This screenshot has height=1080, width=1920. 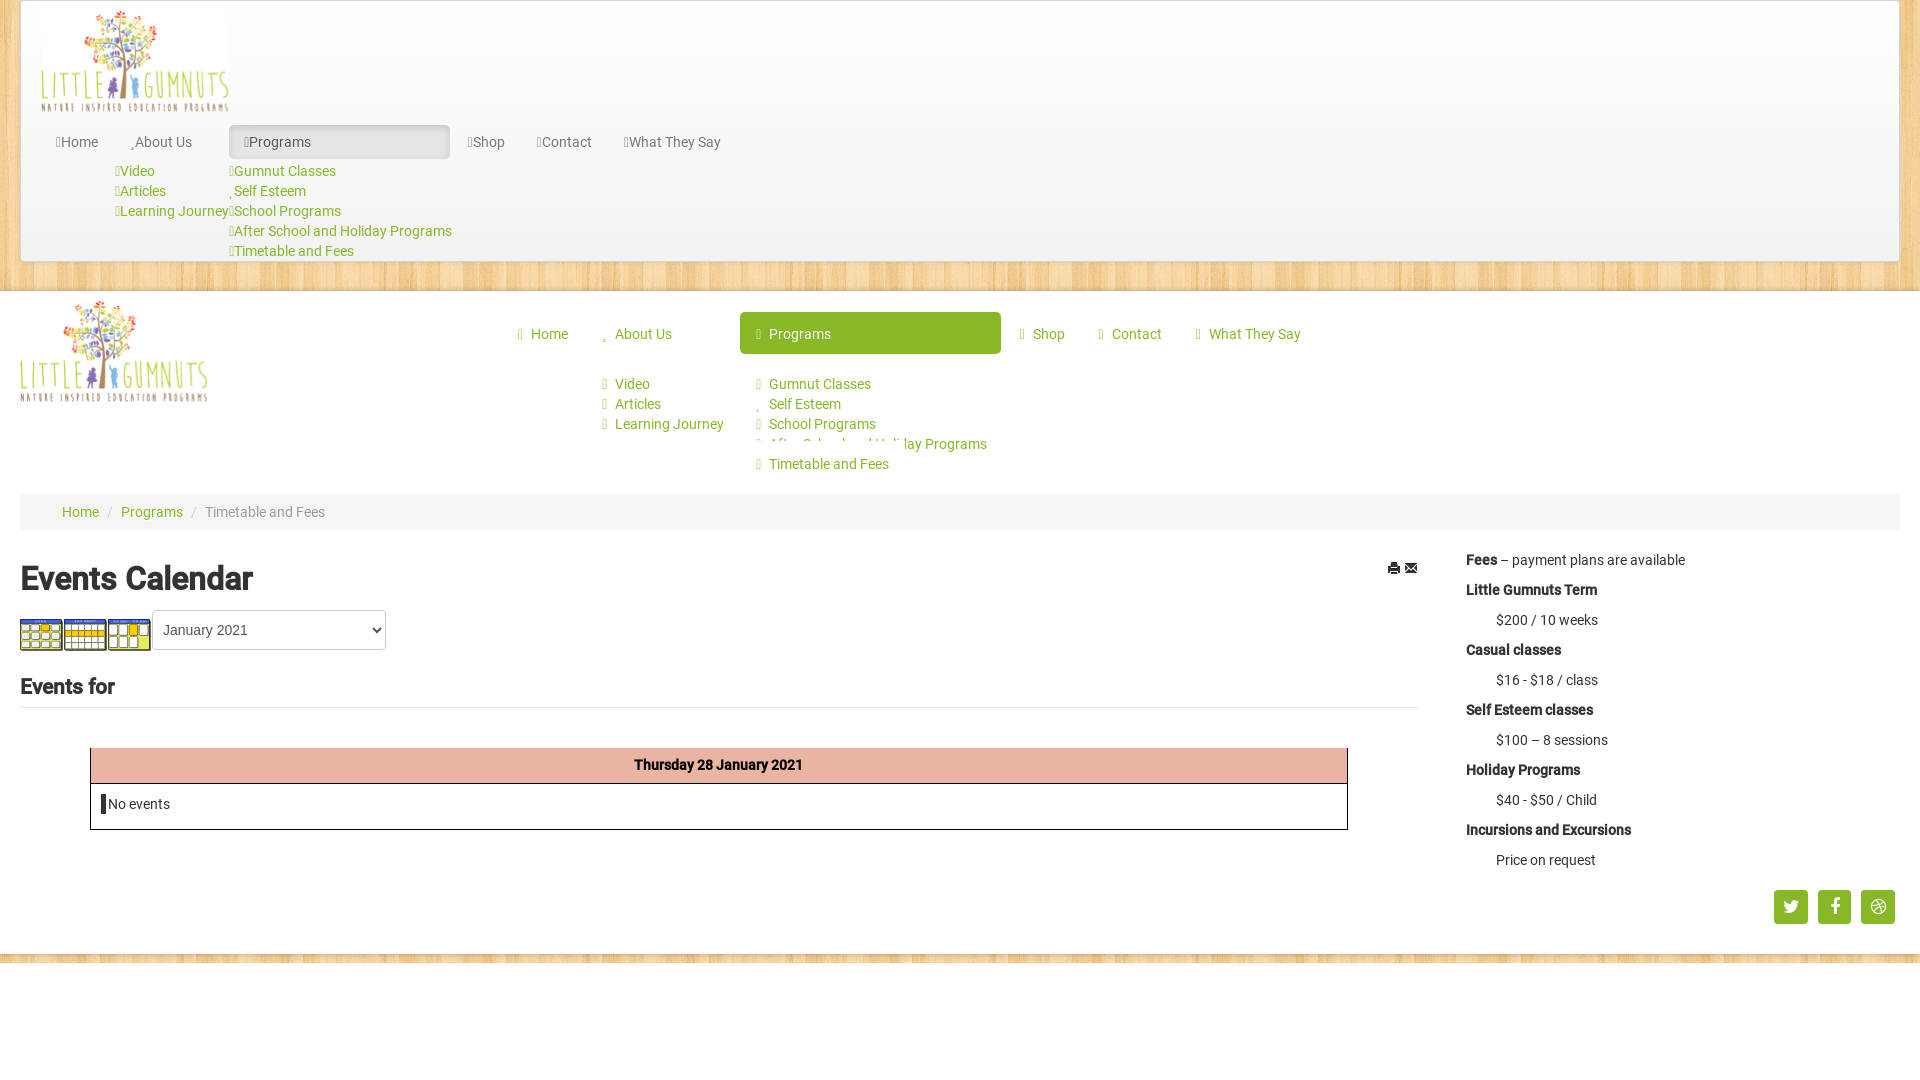 I want to click on Home, so click(x=82, y=512).